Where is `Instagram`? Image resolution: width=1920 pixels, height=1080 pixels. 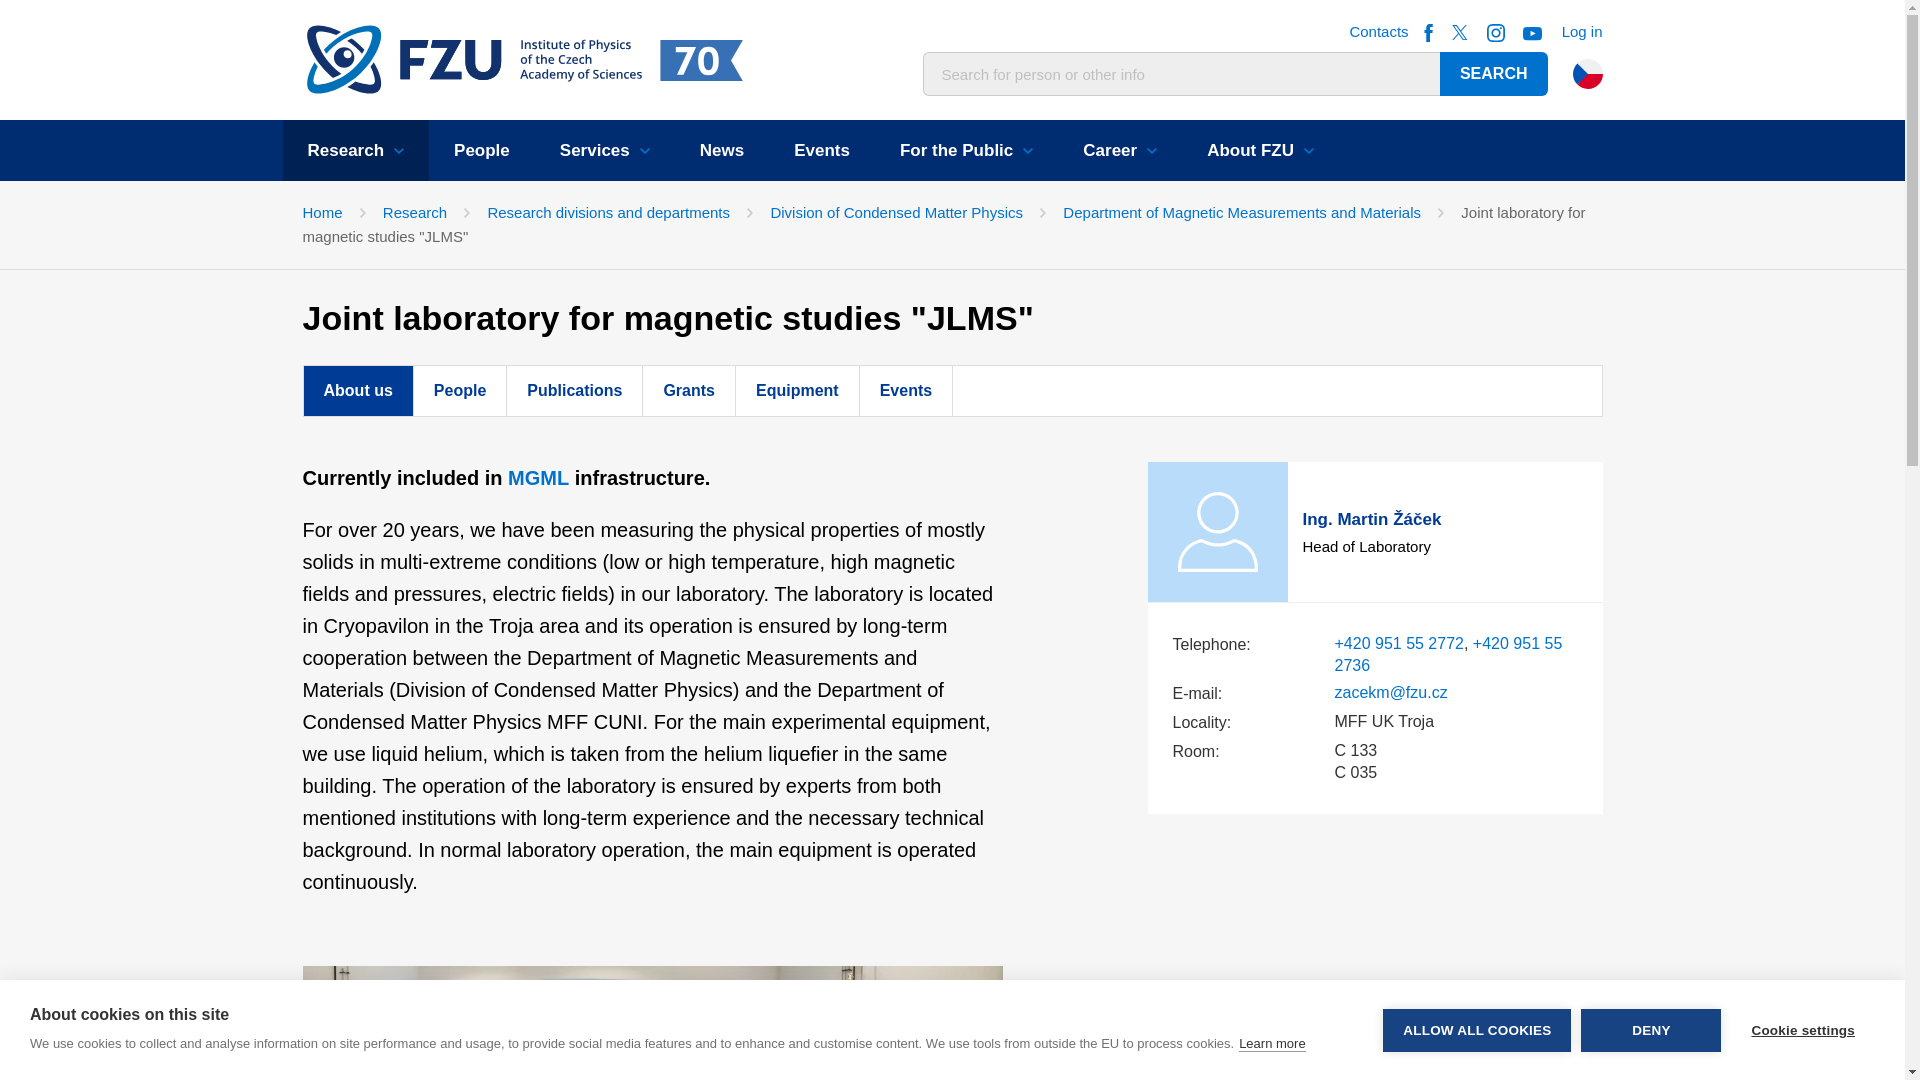
Instagram is located at coordinates (1496, 32).